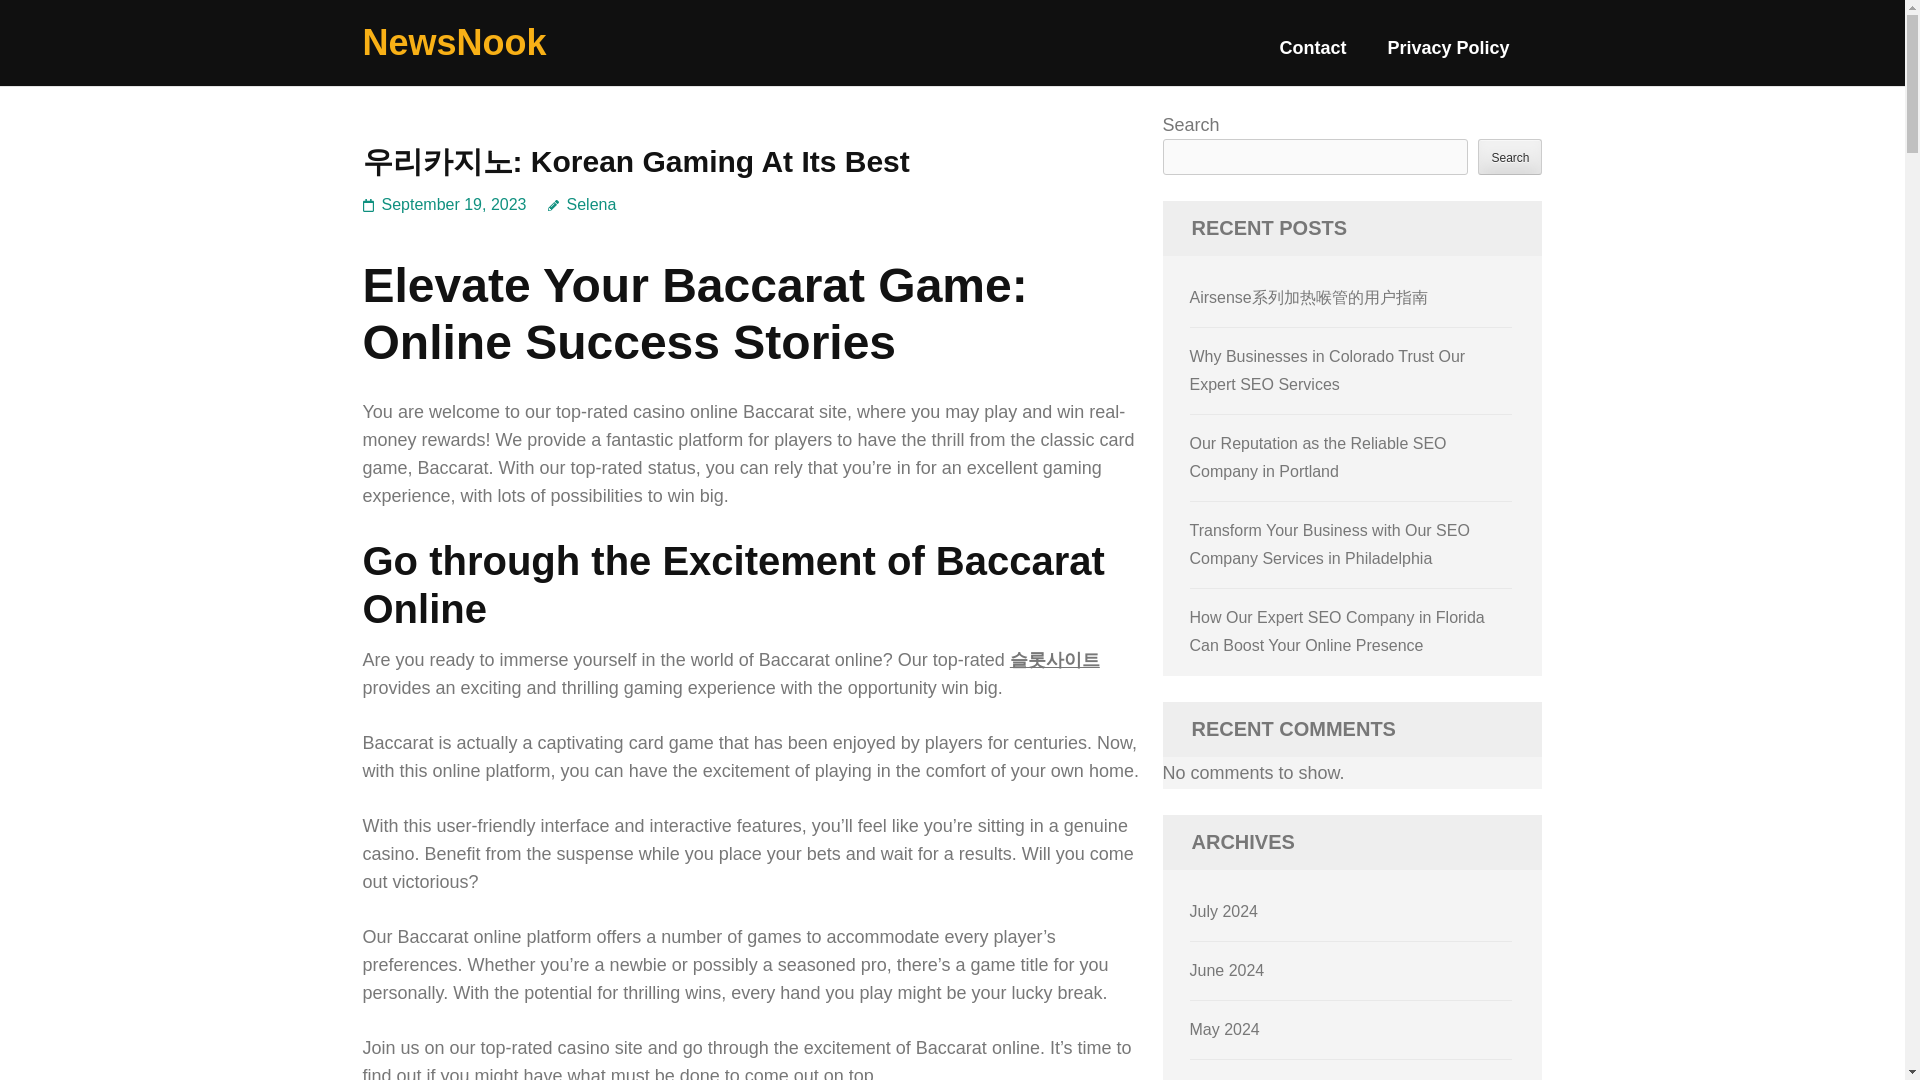 This screenshot has height=1080, width=1920. Describe the element at coordinates (454, 204) in the screenshot. I see `September 19, 2023` at that location.